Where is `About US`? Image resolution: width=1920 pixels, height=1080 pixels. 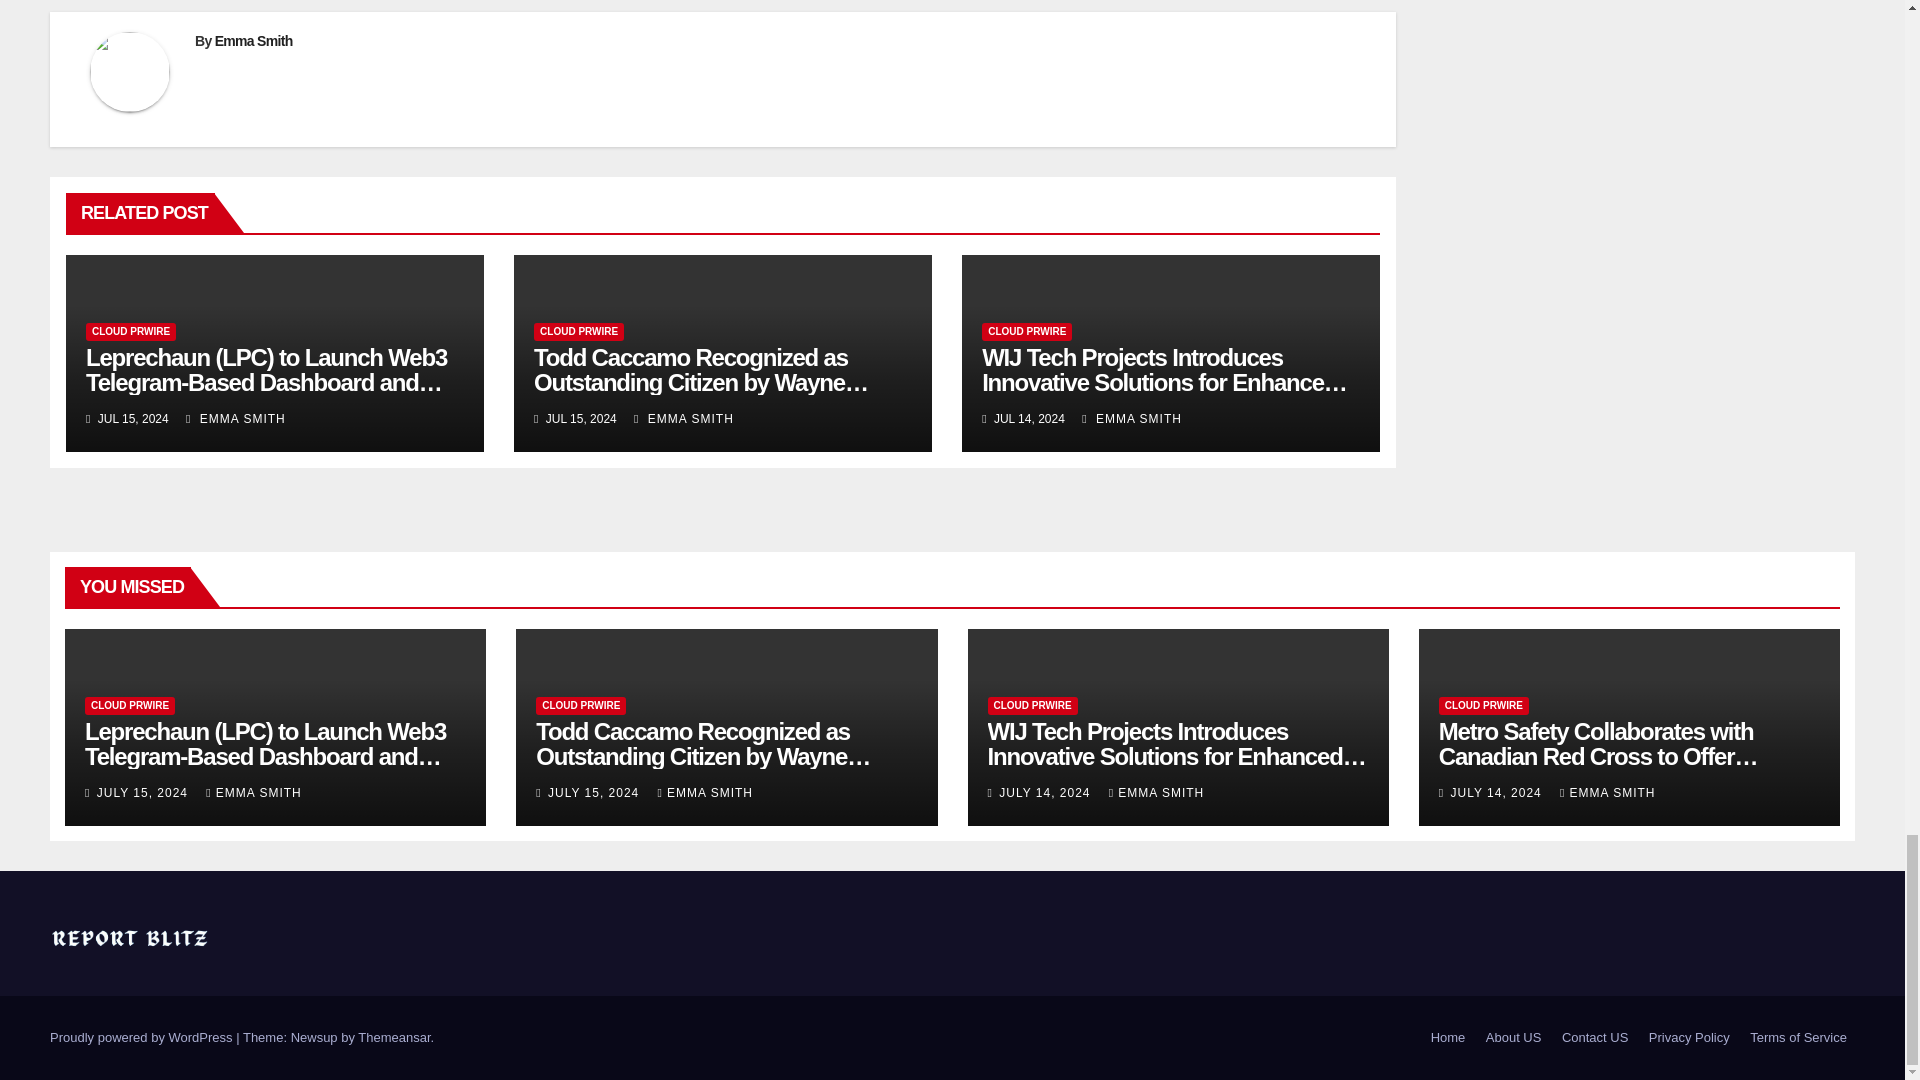
About US is located at coordinates (1514, 1038).